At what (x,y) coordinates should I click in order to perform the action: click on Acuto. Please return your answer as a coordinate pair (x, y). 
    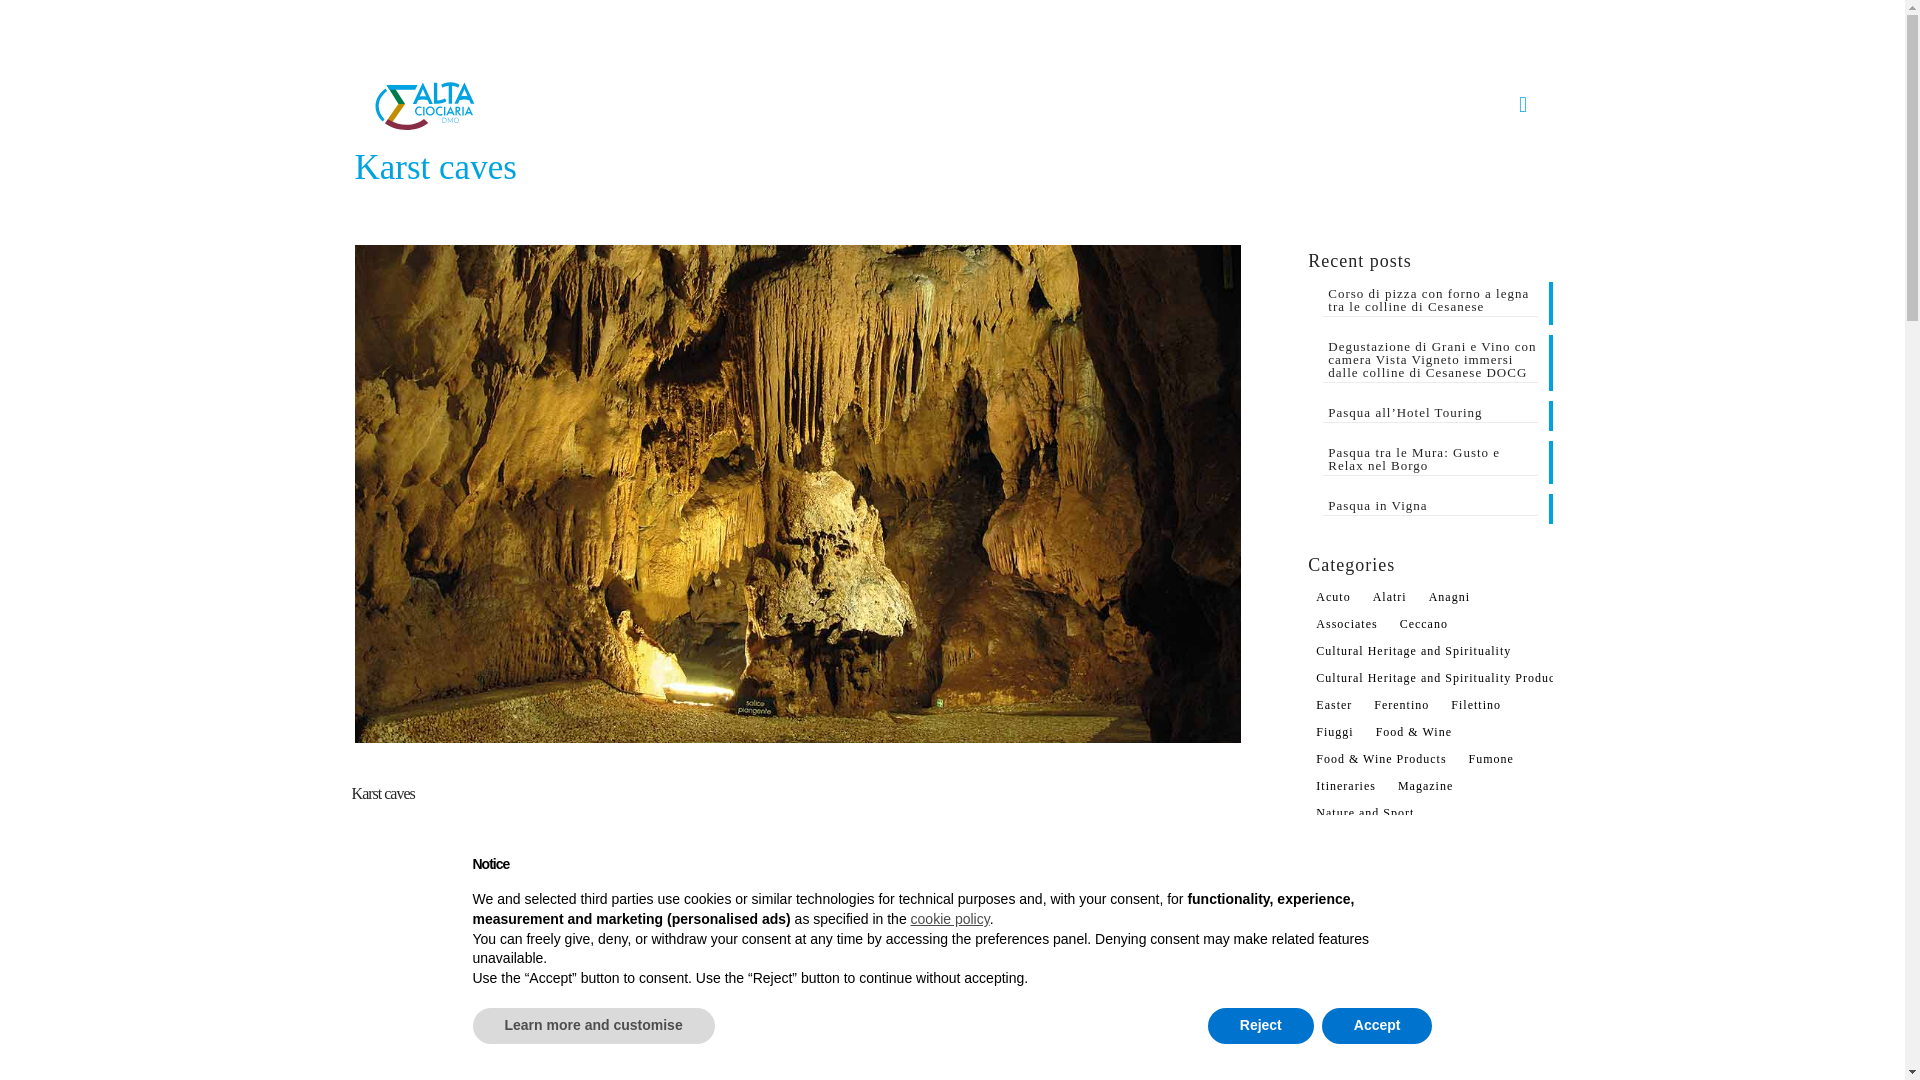
    Looking at the image, I should click on (1332, 597).